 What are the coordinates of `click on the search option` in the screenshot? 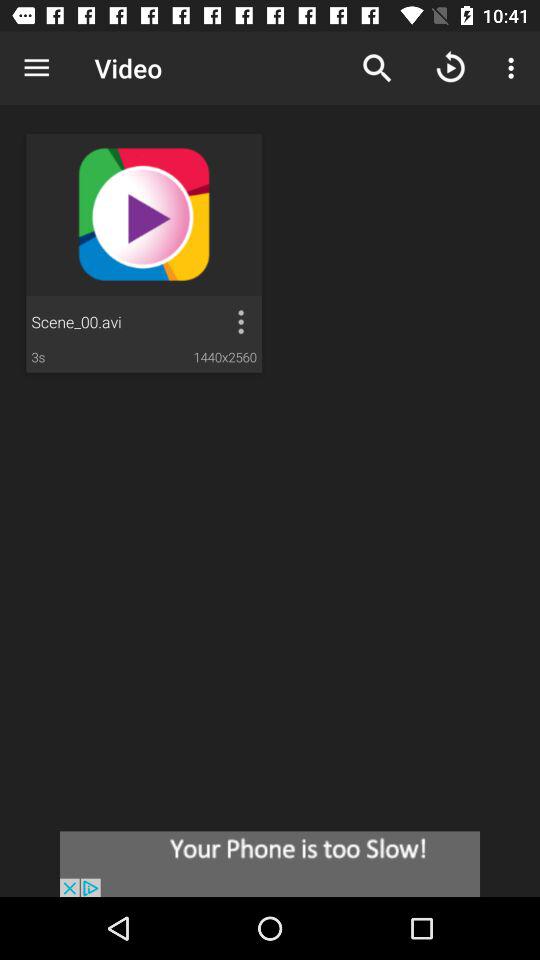 It's located at (377, 68).